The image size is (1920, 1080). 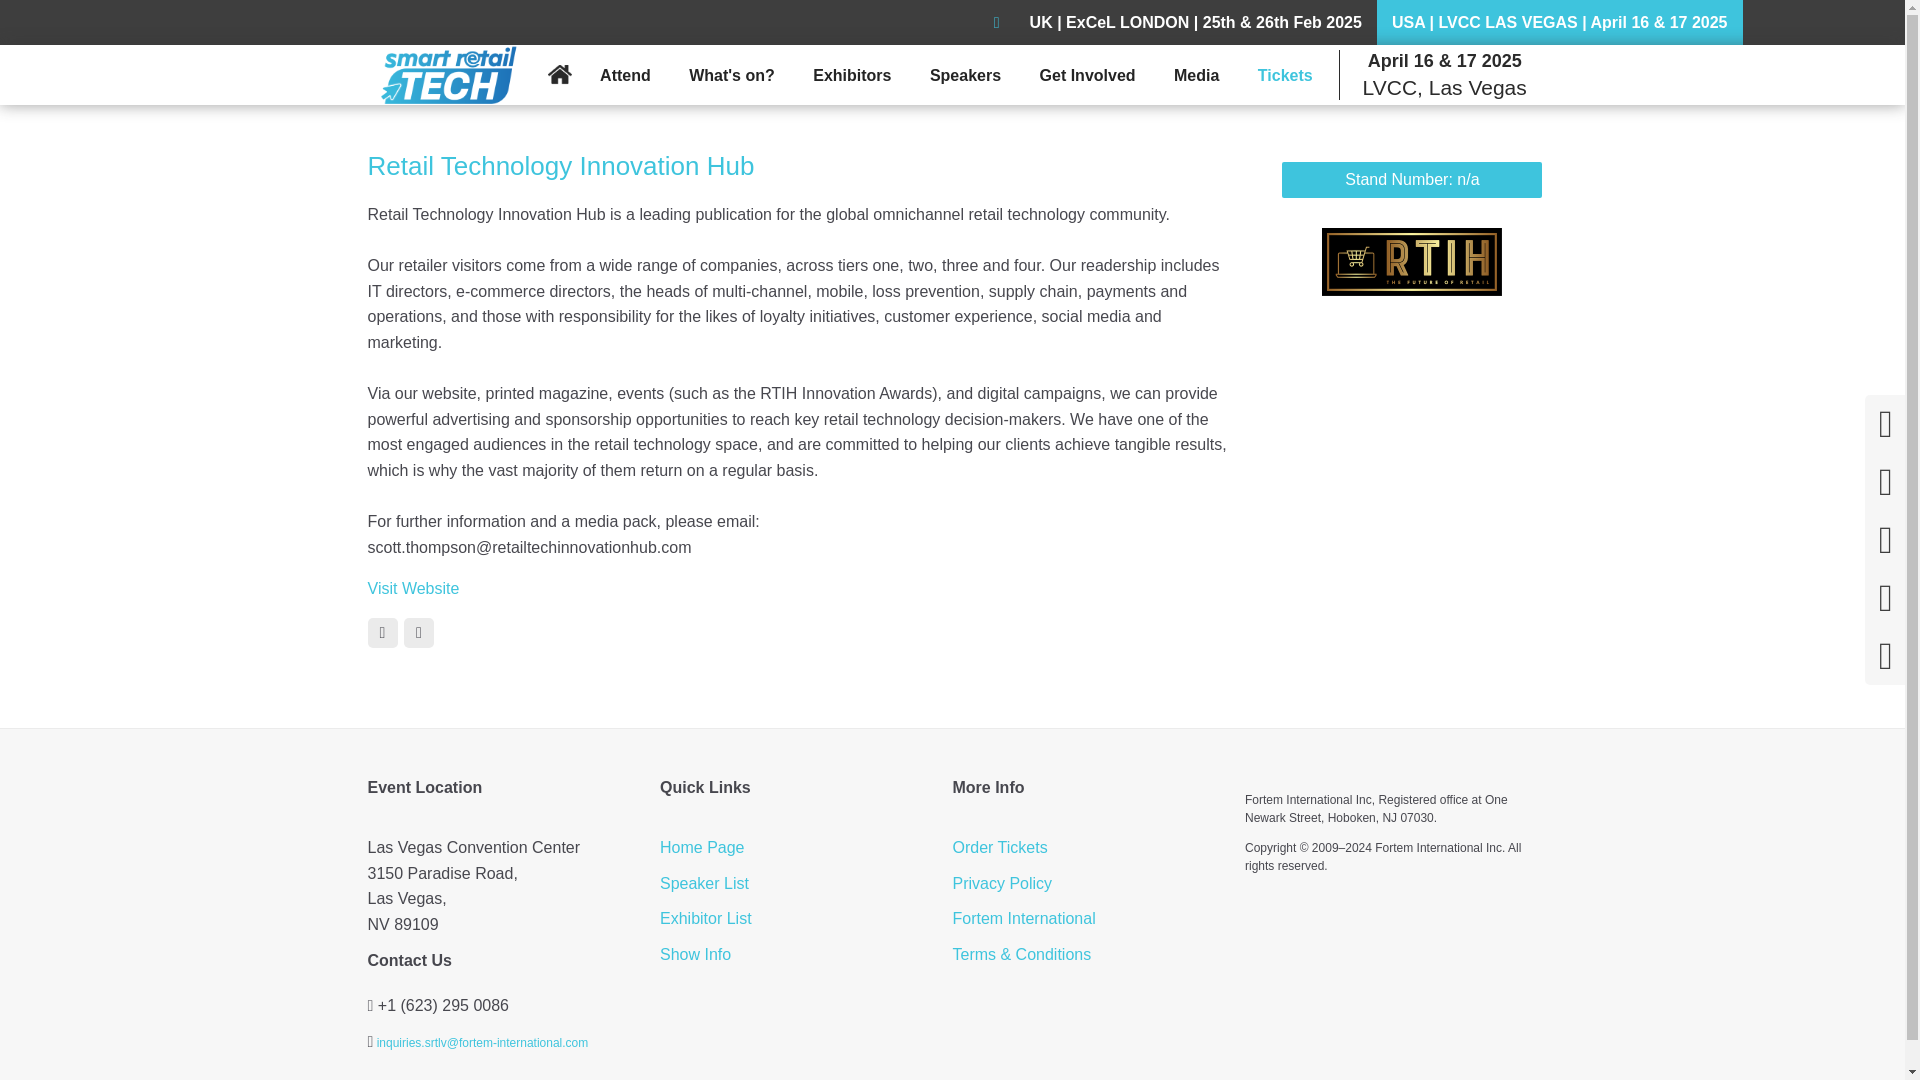 What do you see at coordinates (999, 848) in the screenshot?
I see `Order free tickets` at bounding box center [999, 848].